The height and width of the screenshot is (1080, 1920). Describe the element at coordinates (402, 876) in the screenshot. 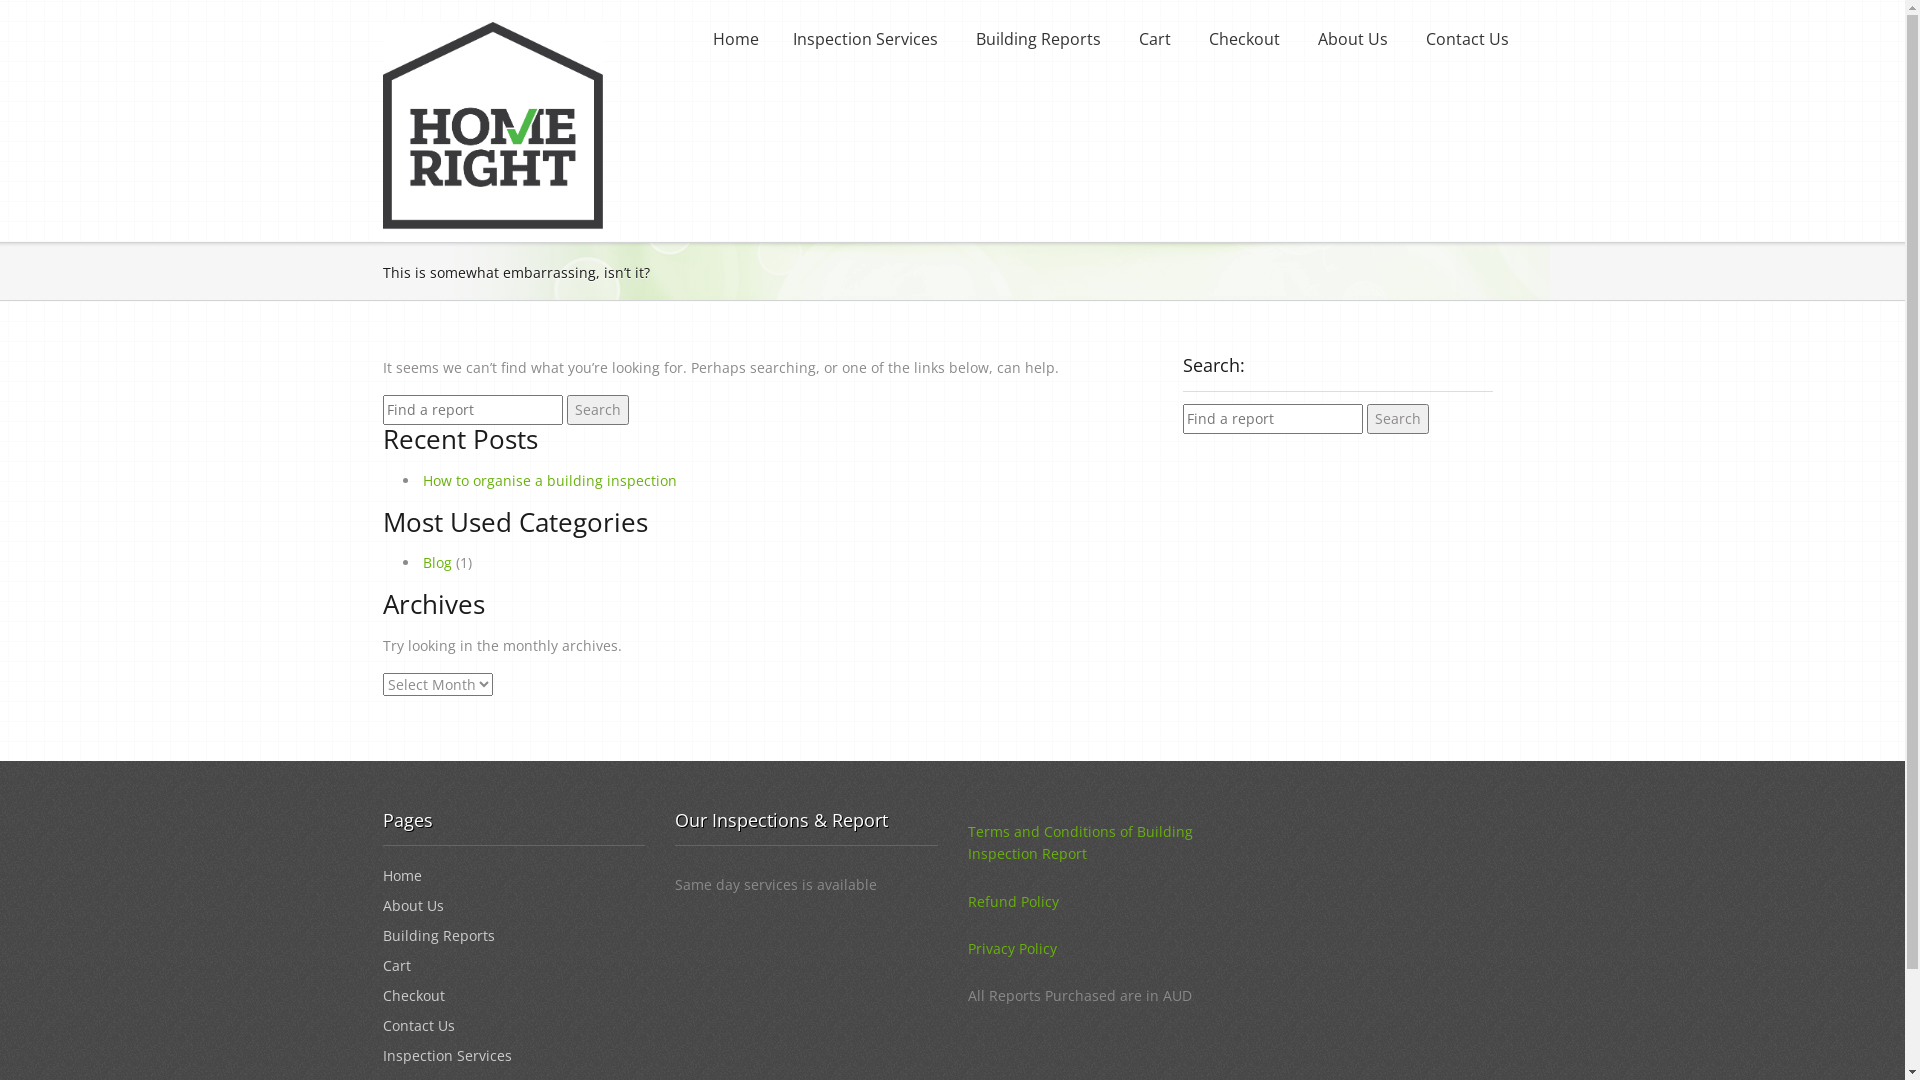

I see `Home` at that location.